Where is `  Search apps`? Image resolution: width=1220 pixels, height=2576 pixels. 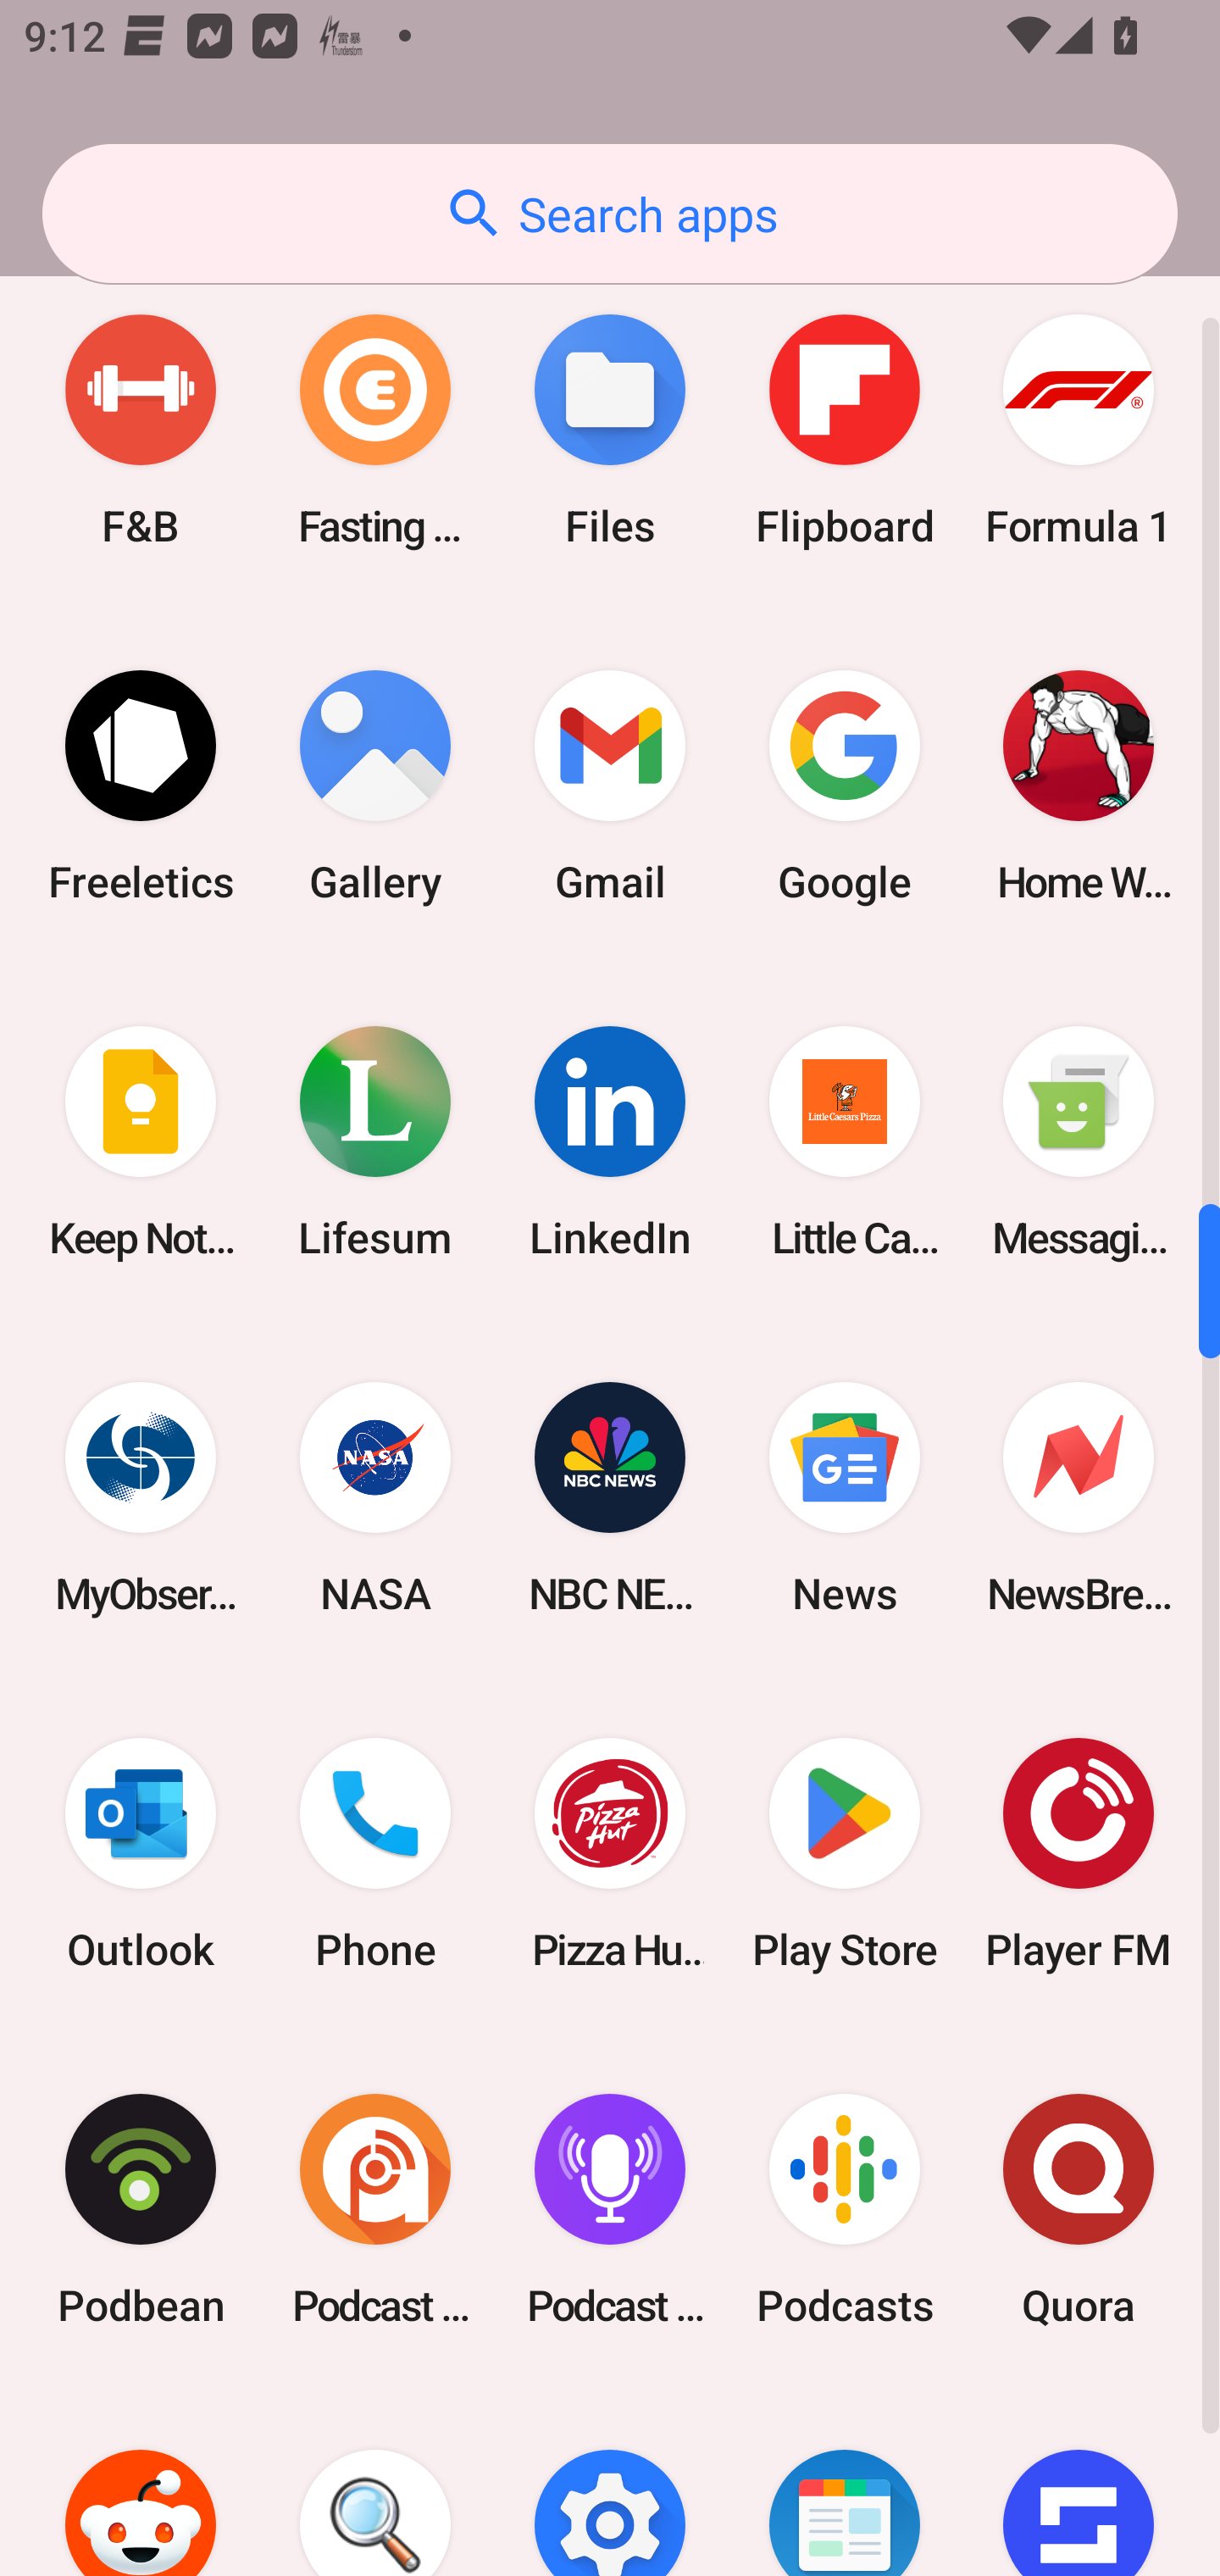
  Search apps is located at coordinates (610, 214).